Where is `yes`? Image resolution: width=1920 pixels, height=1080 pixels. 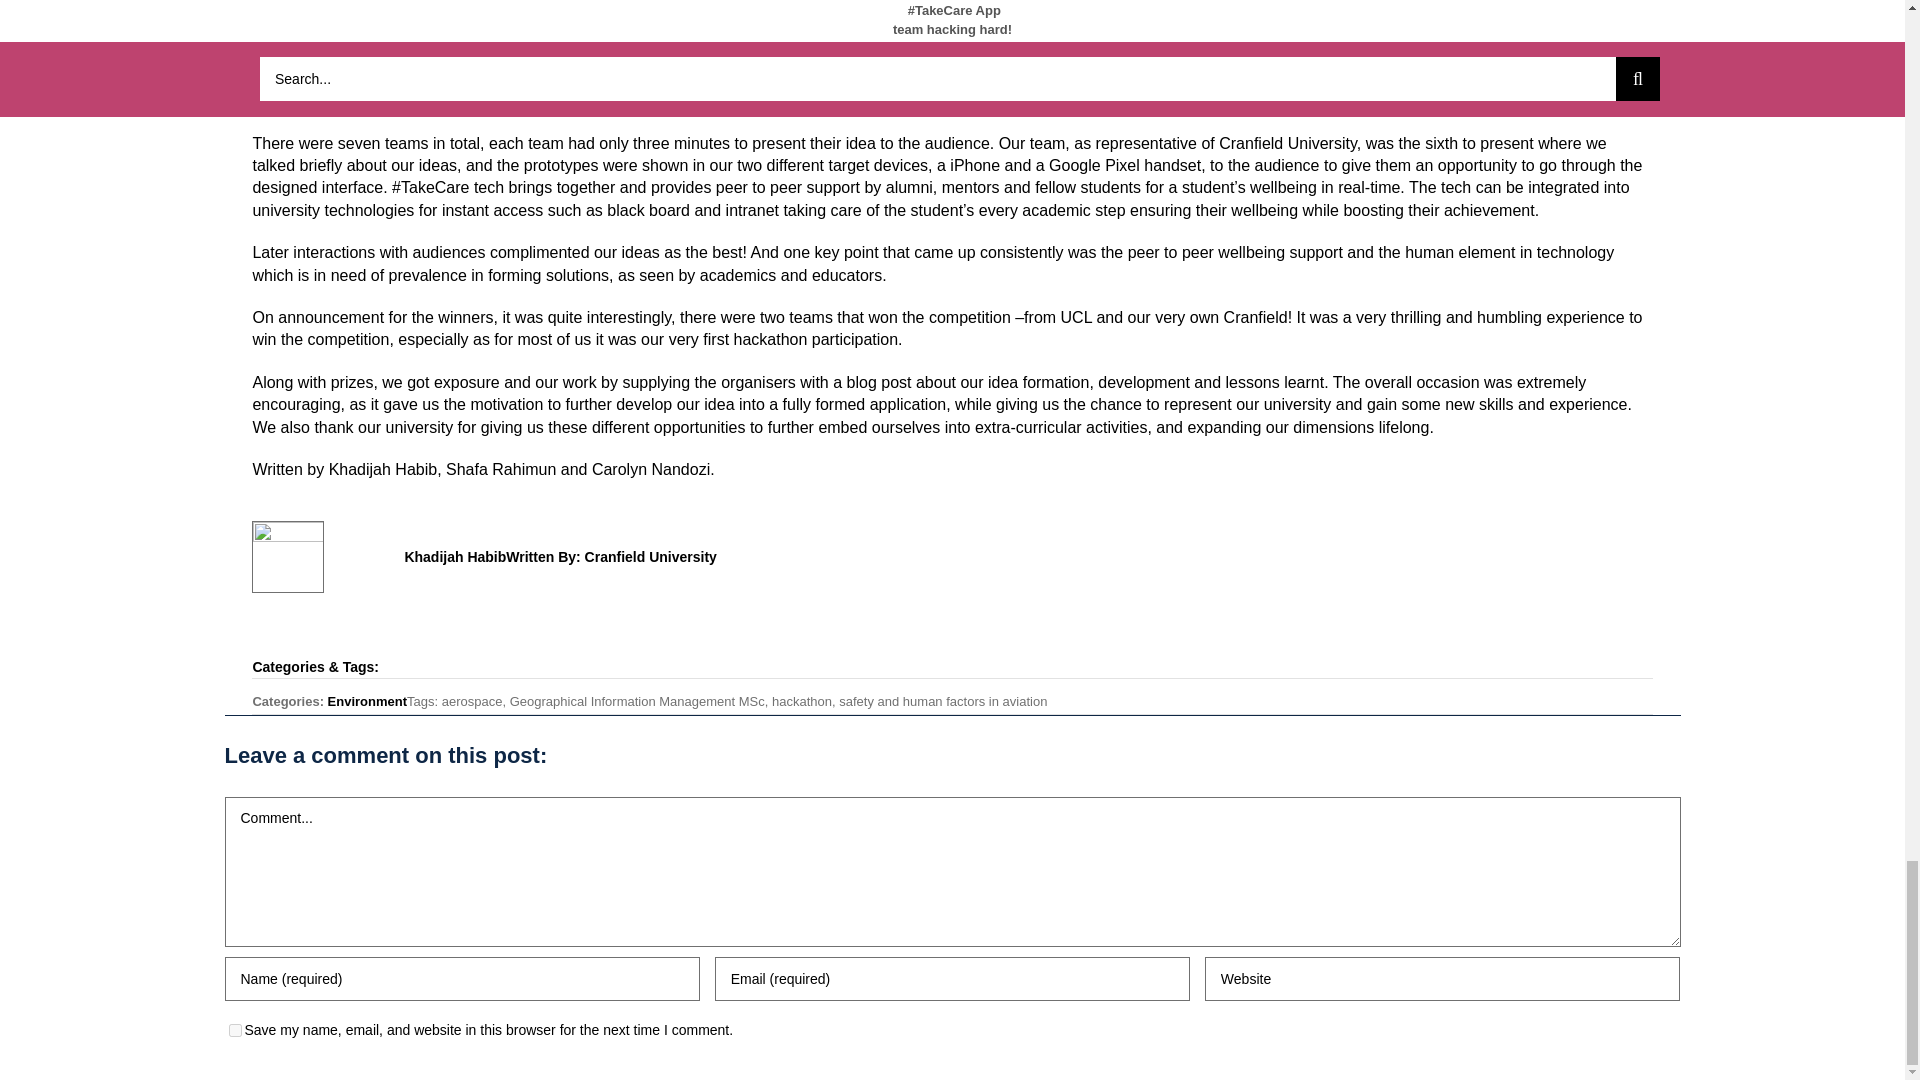
yes is located at coordinates (234, 1030).